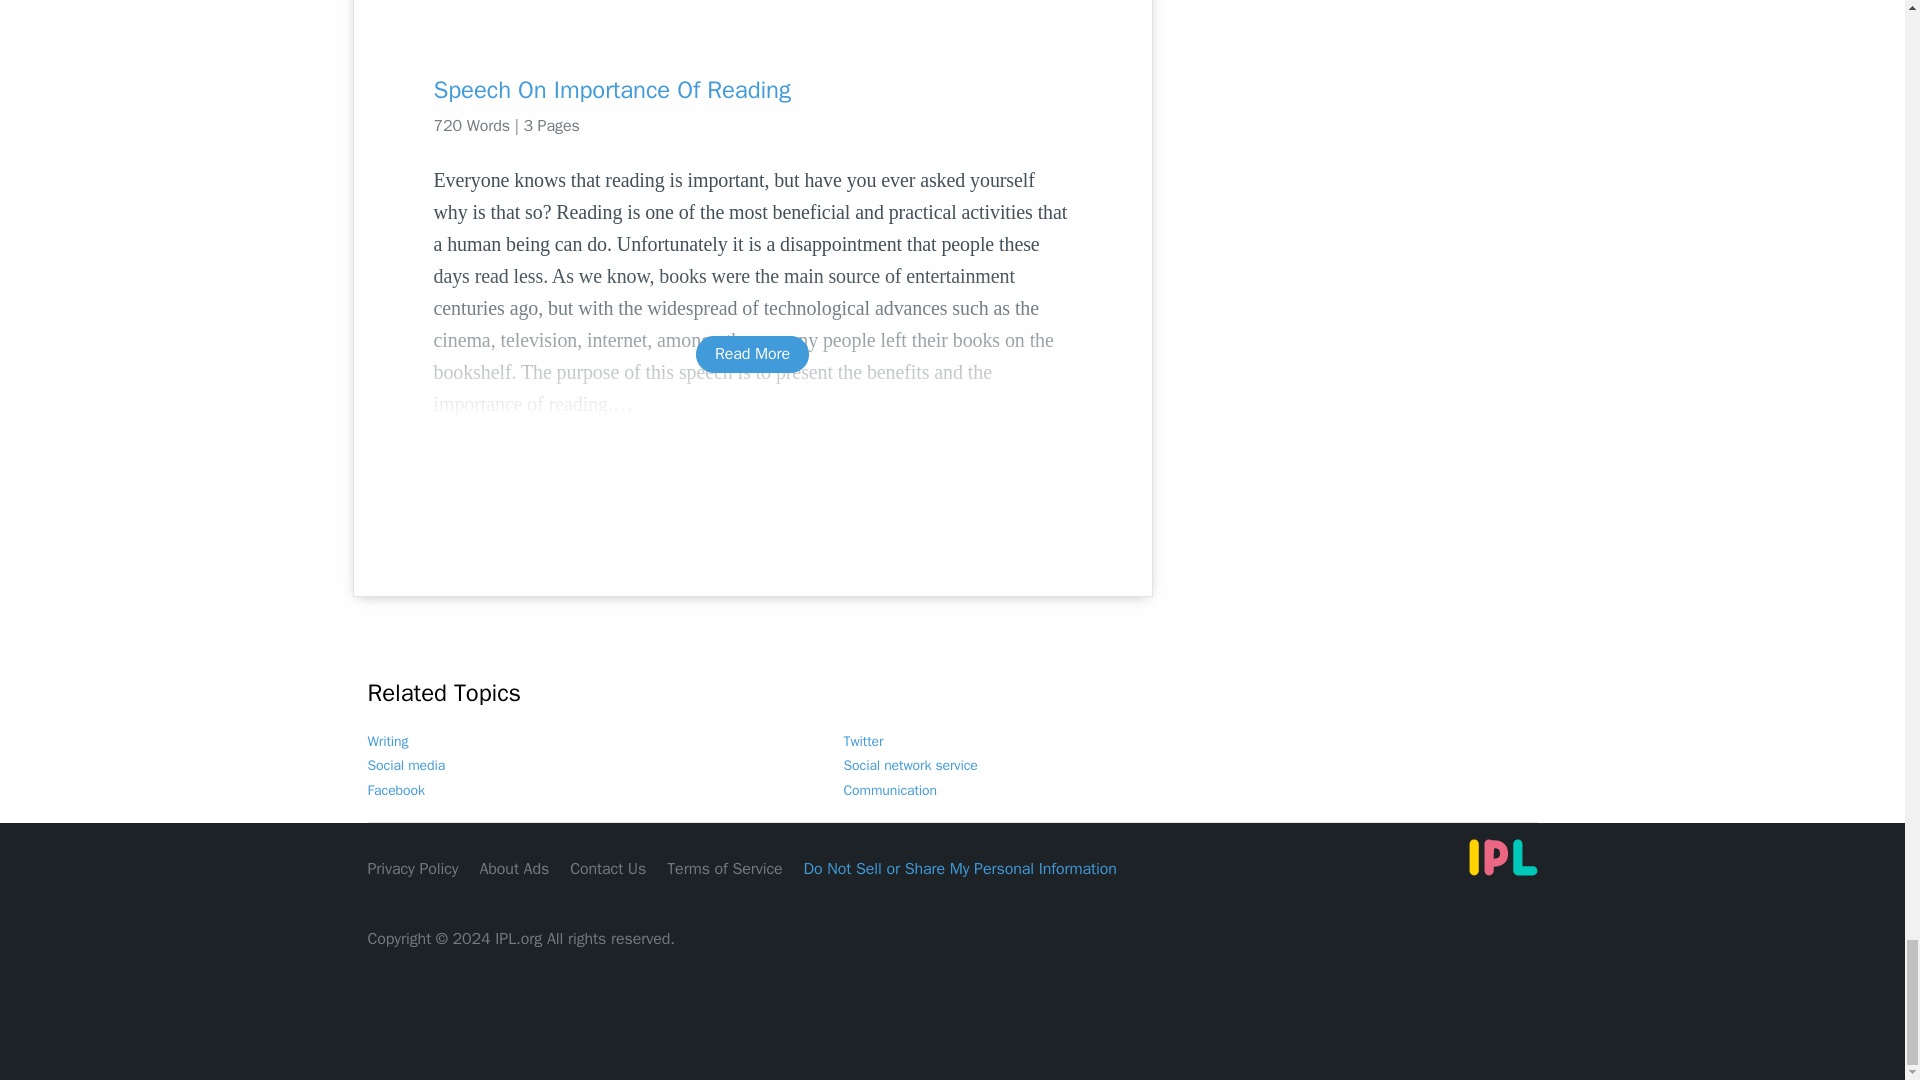  Describe the element at coordinates (864, 741) in the screenshot. I see `Twitter` at that location.